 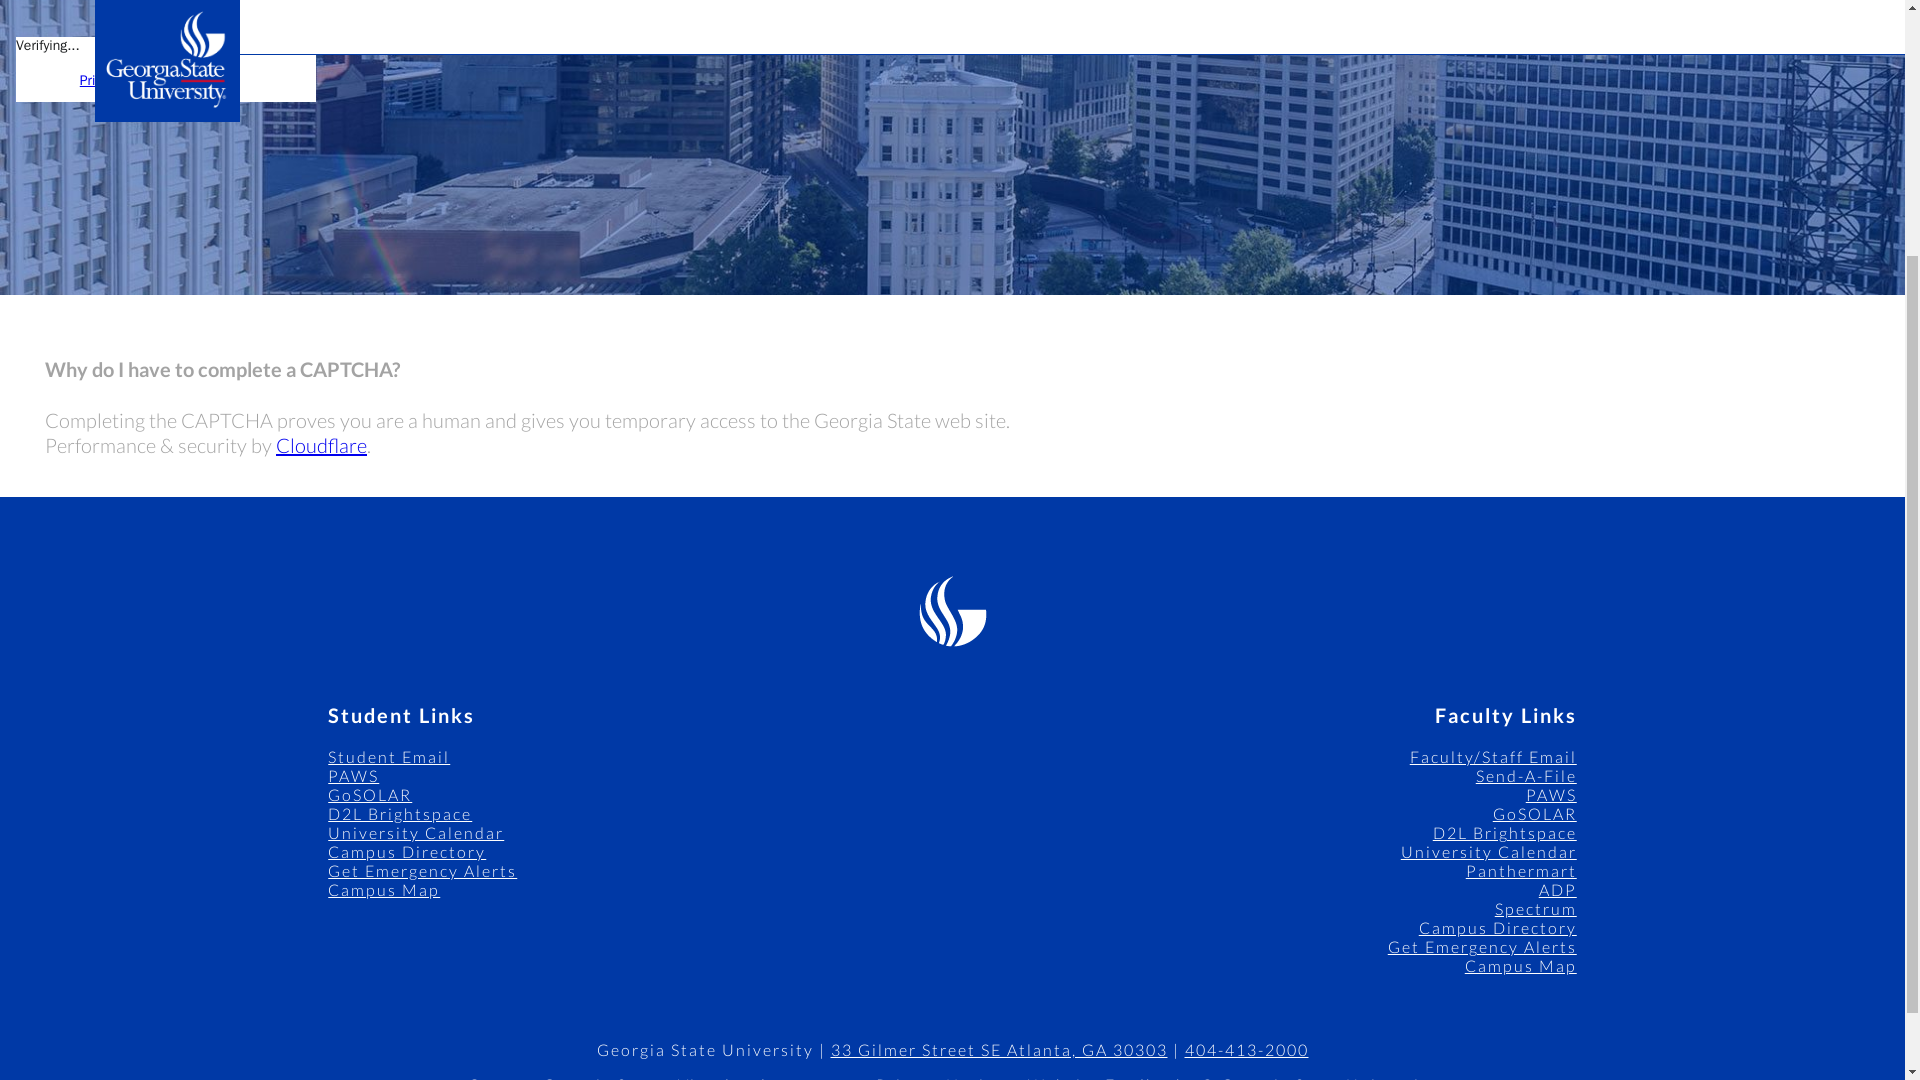 I want to click on Send-A-File, so click(x=1526, y=775).